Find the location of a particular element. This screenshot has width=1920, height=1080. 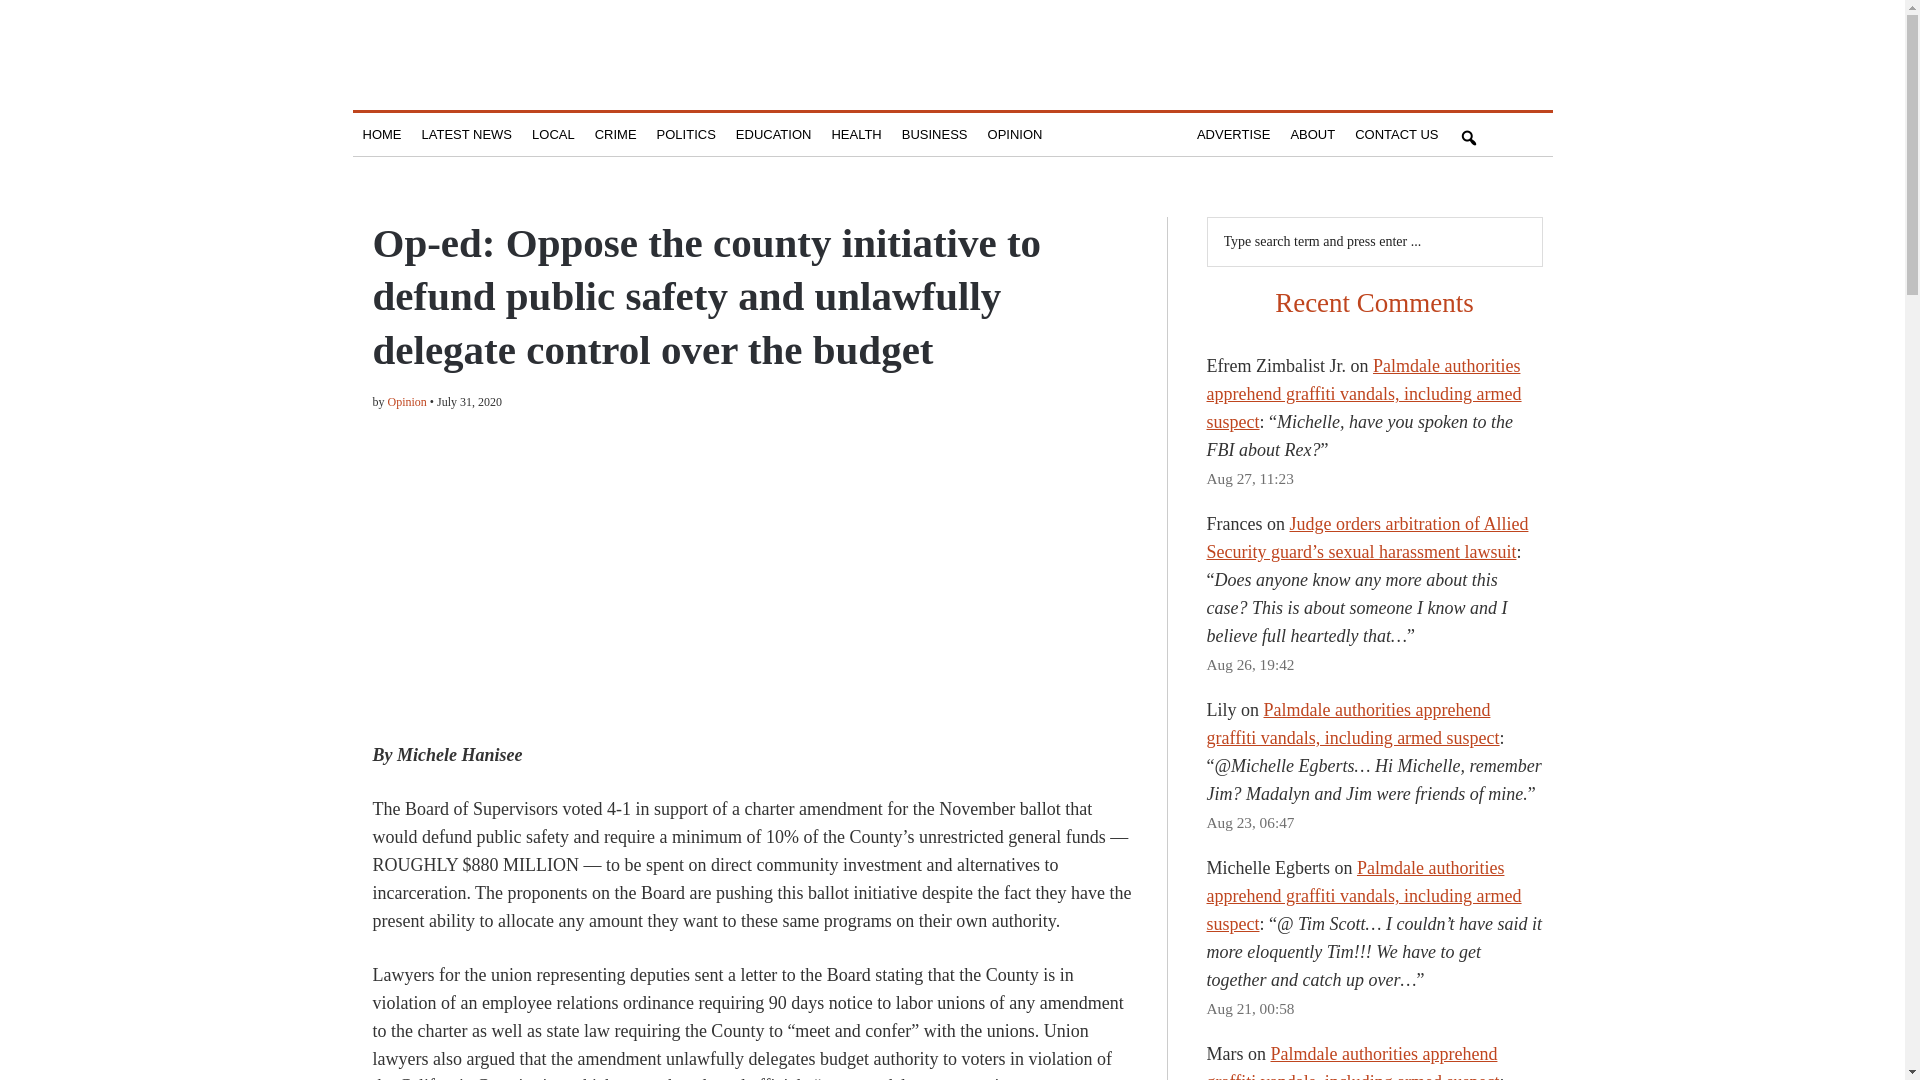

ABOUT is located at coordinates (1312, 134).